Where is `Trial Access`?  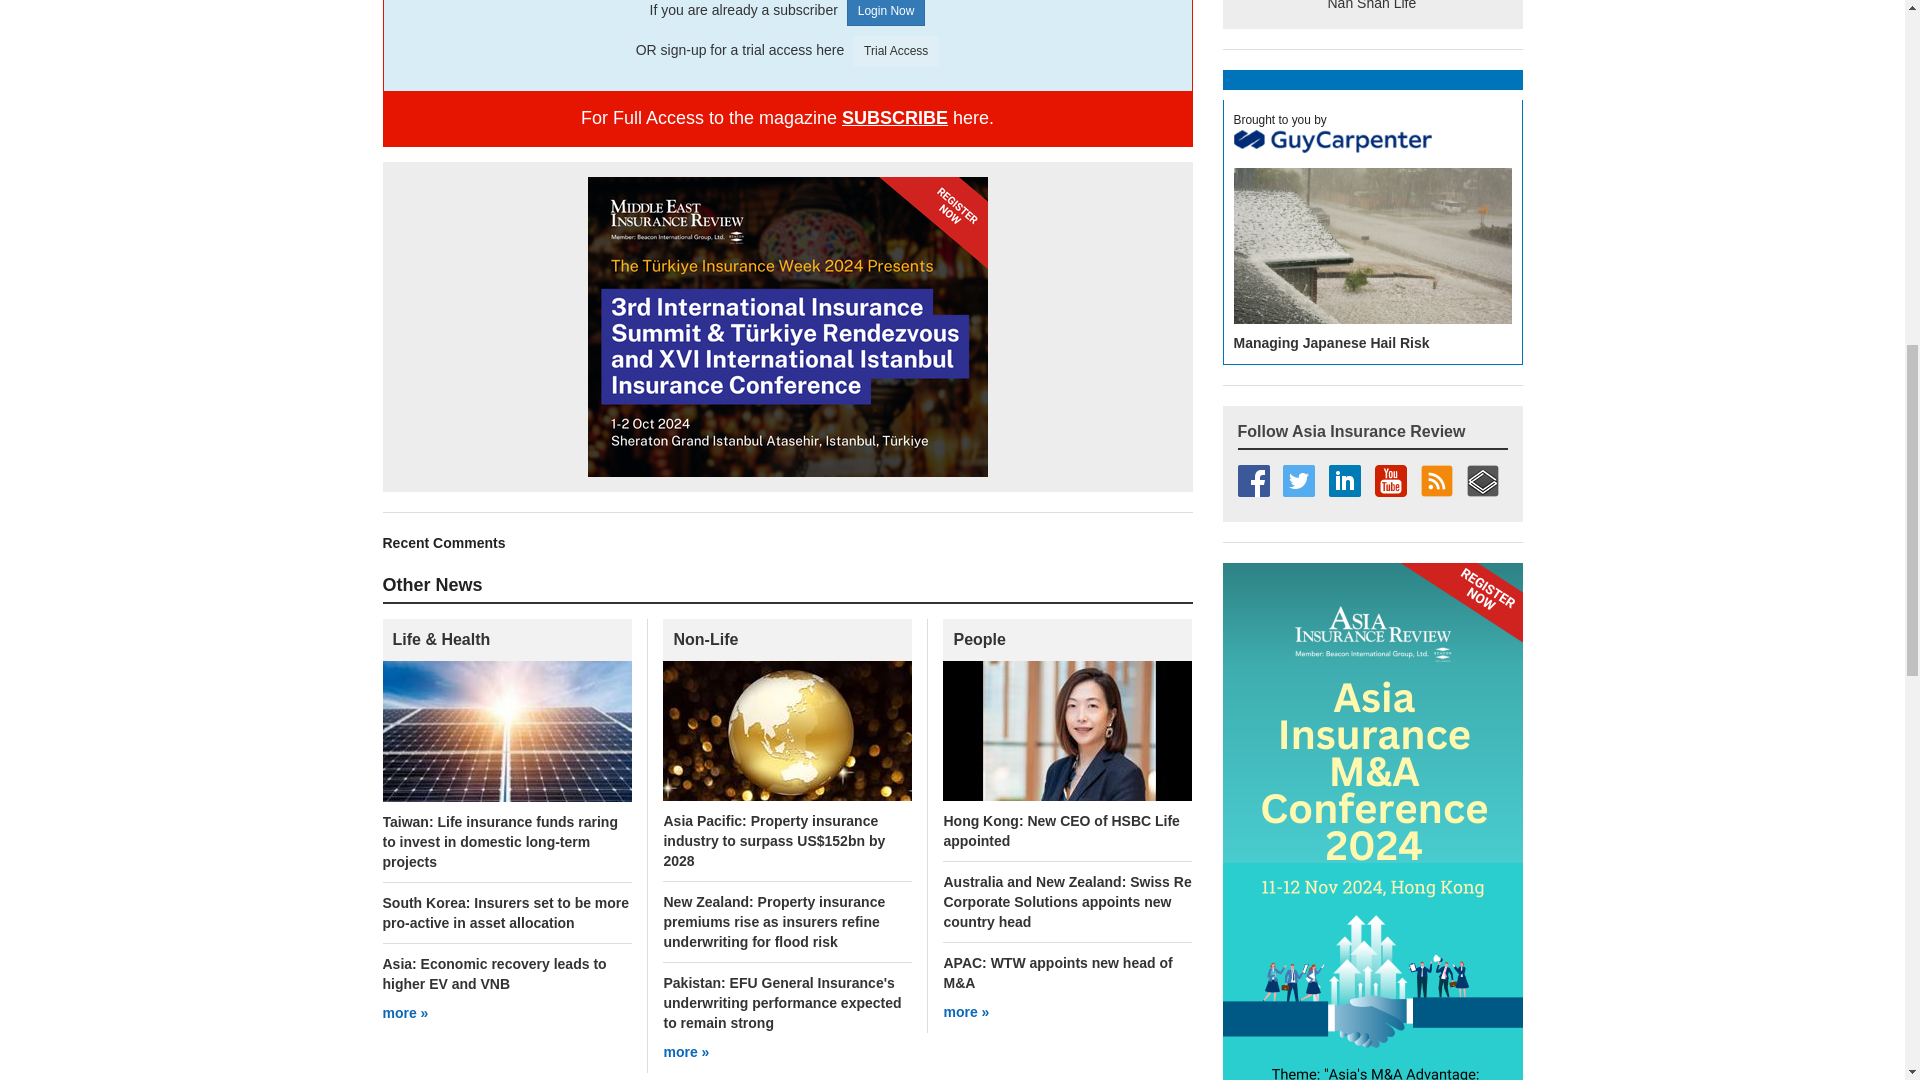
Trial Access is located at coordinates (895, 50).